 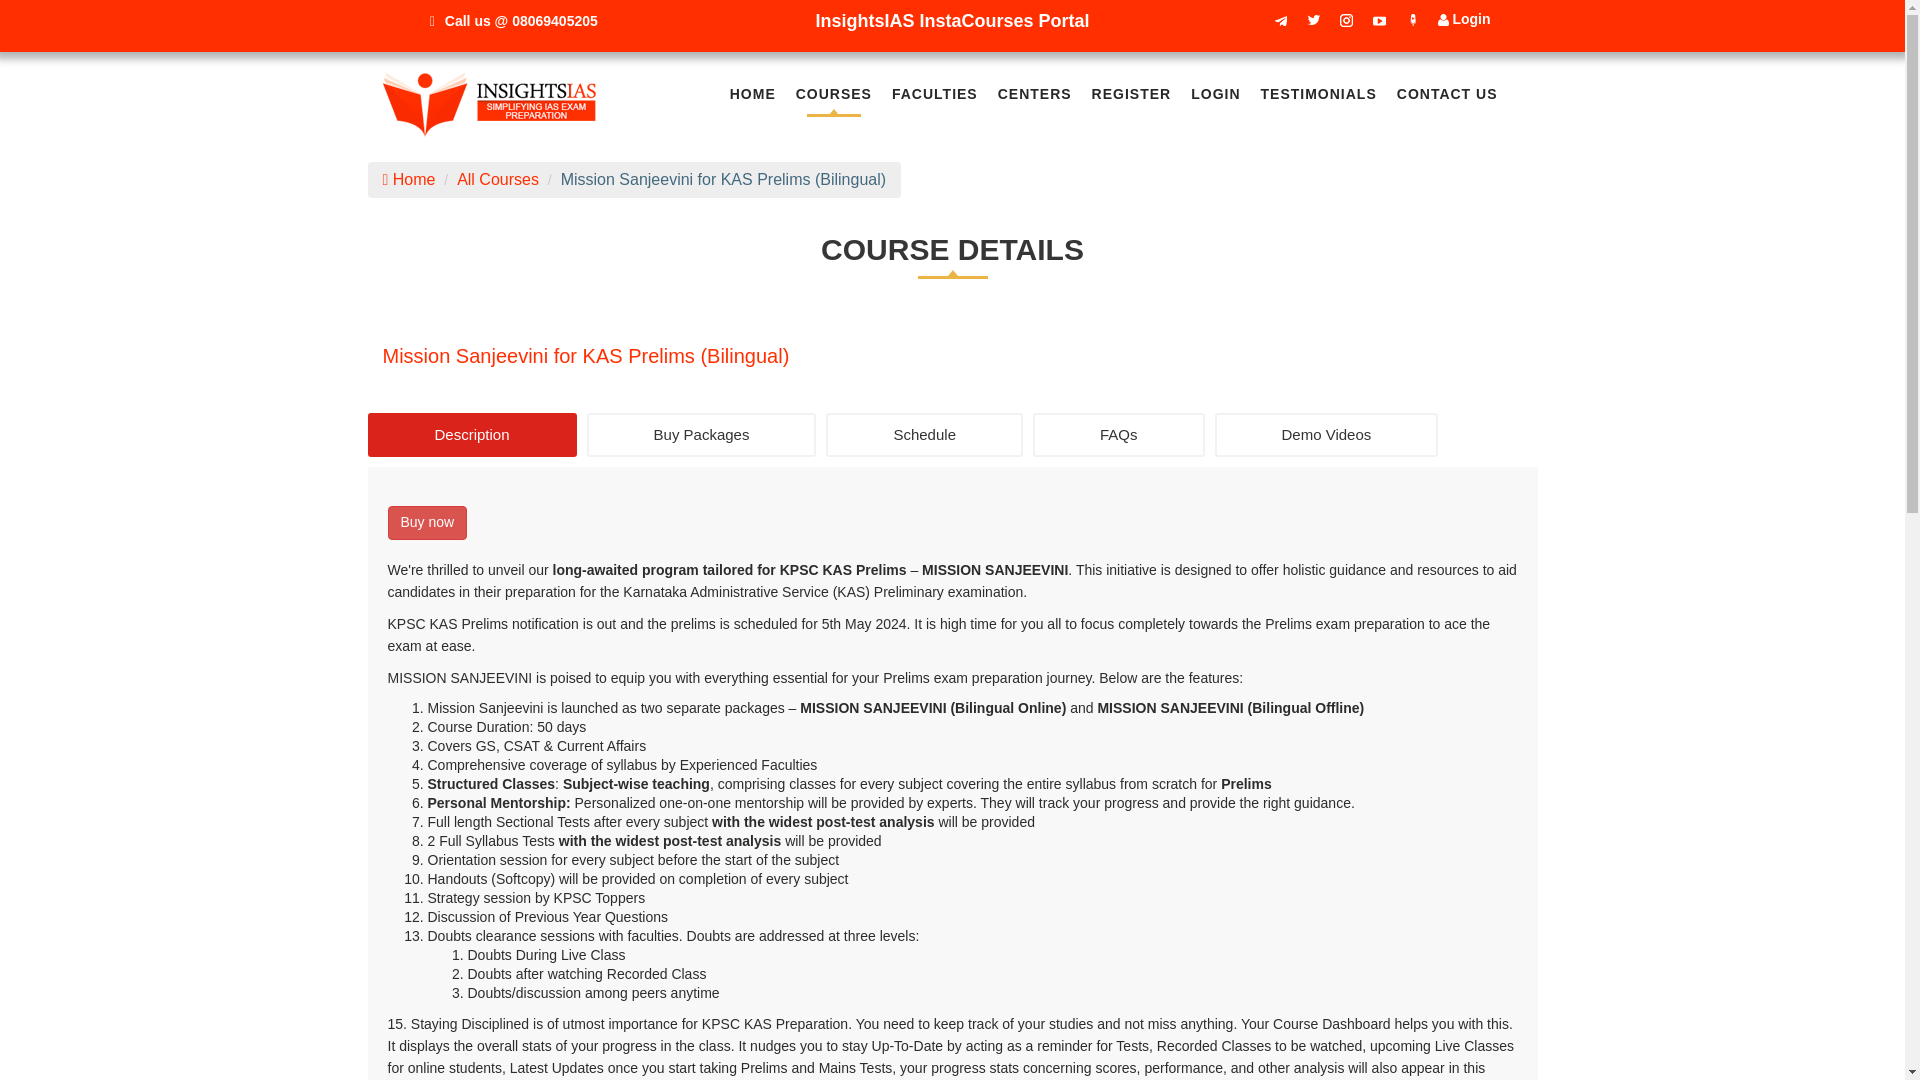 I want to click on COURSES, so click(x=833, y=100).